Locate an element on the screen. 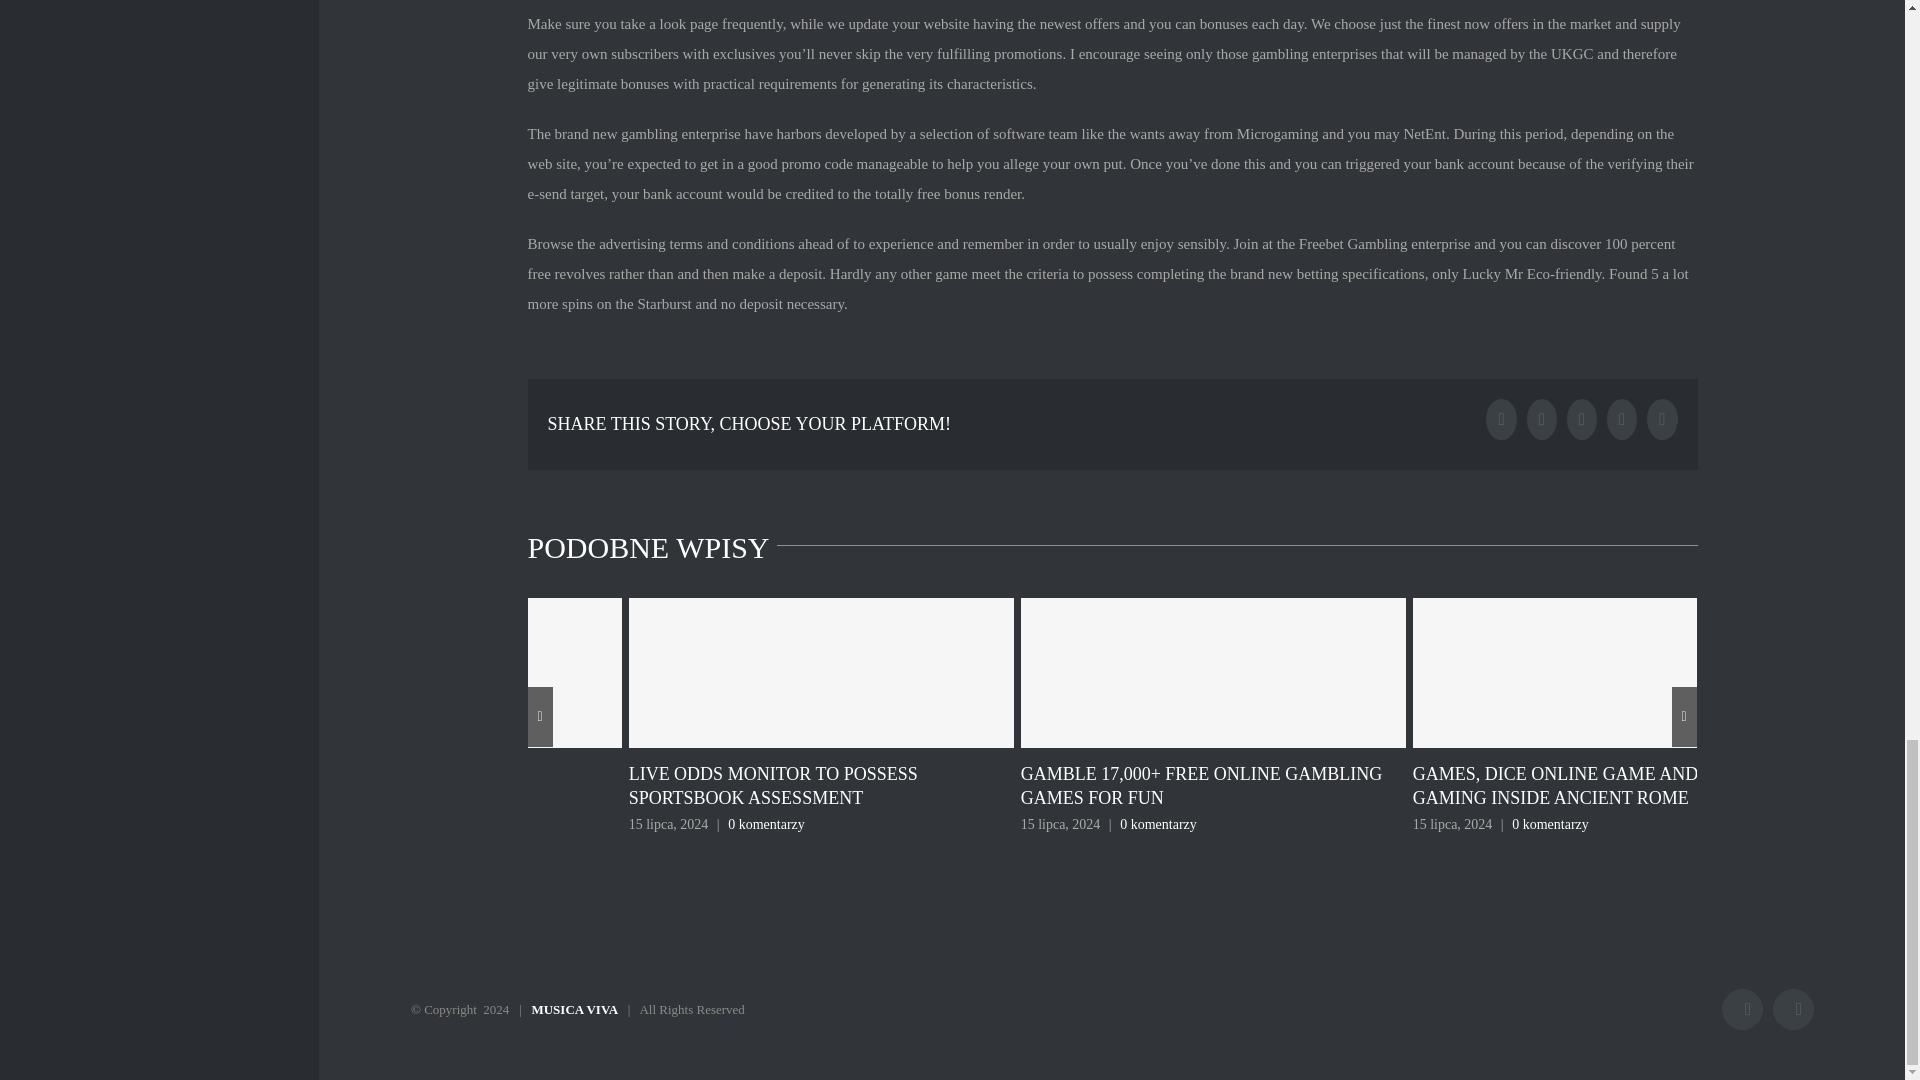 The image size is (1920, 1080). Tumblr is located at coordinates (1582, 418).